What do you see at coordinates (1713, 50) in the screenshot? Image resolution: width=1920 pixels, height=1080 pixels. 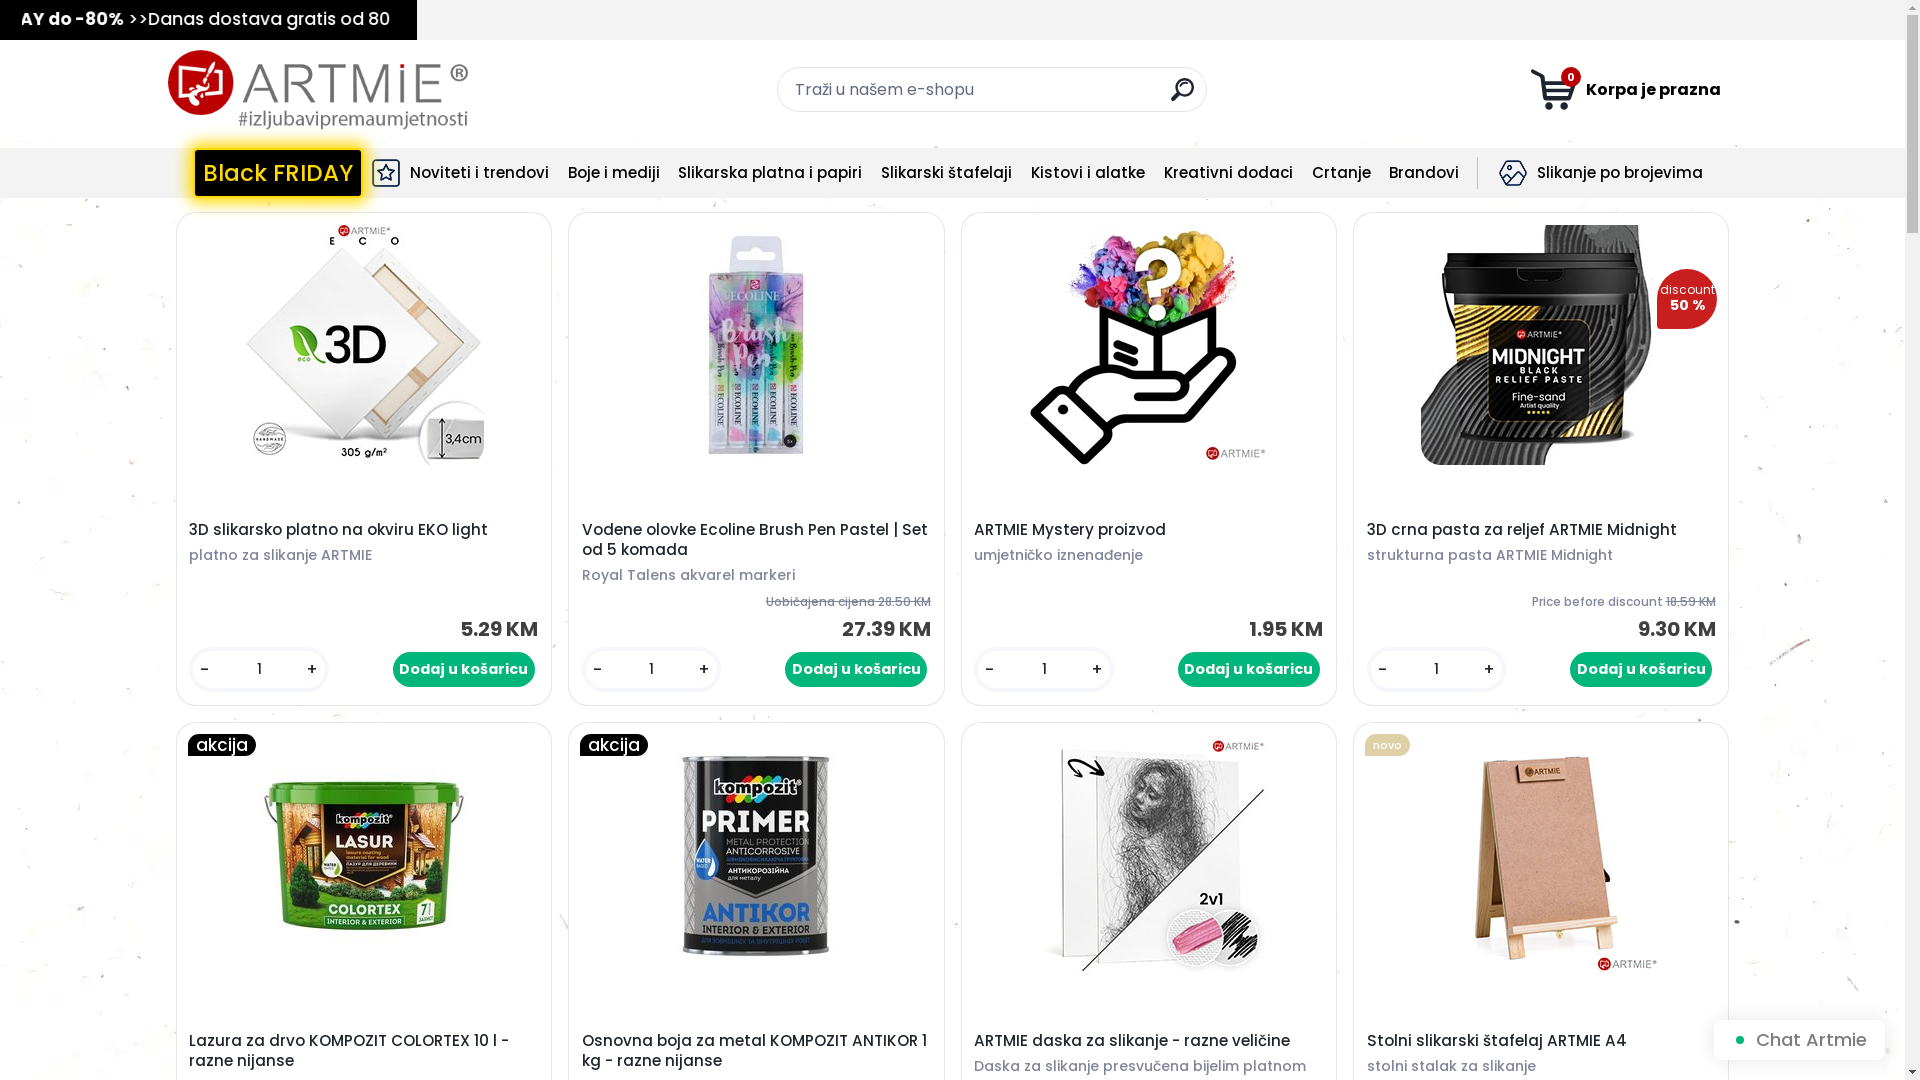 I see `Login` at bounding box center [1713, 50].